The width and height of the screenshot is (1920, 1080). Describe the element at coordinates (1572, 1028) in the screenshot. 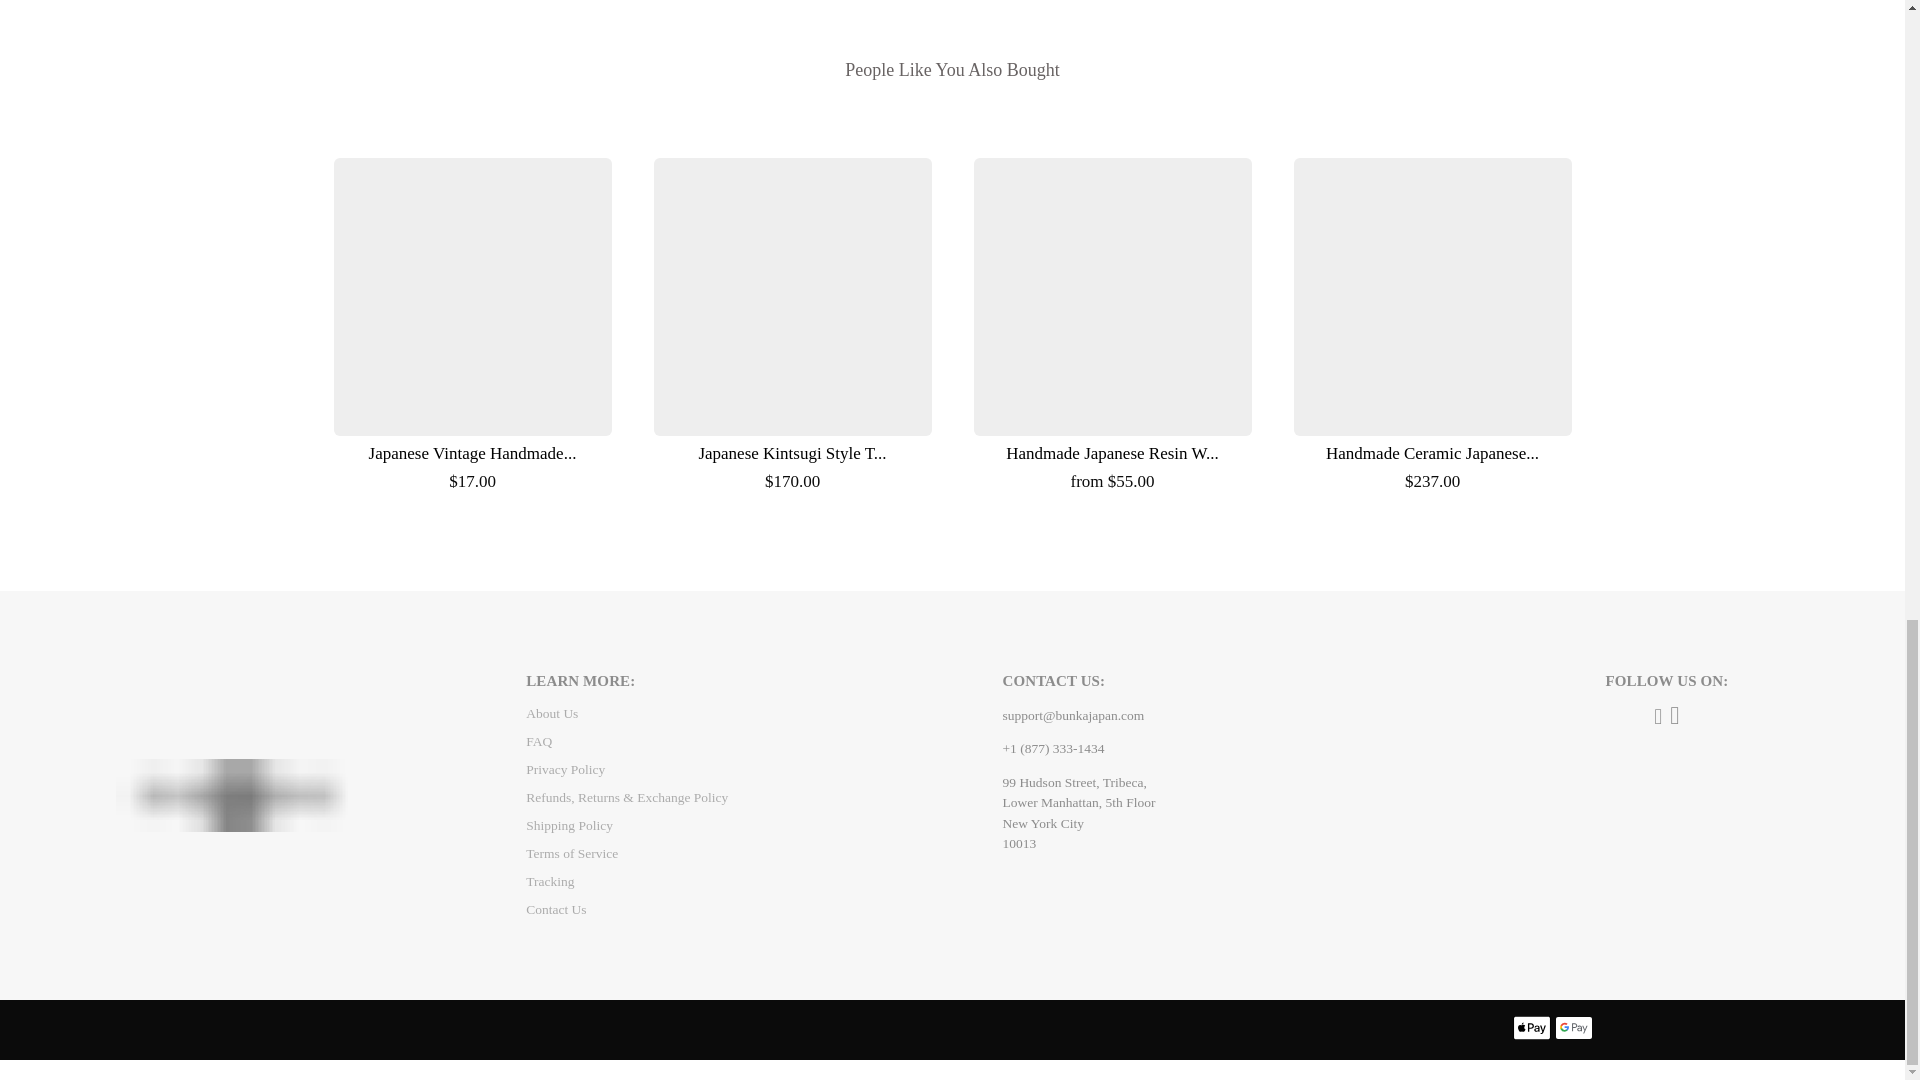

I see `Google Pay` at that location.